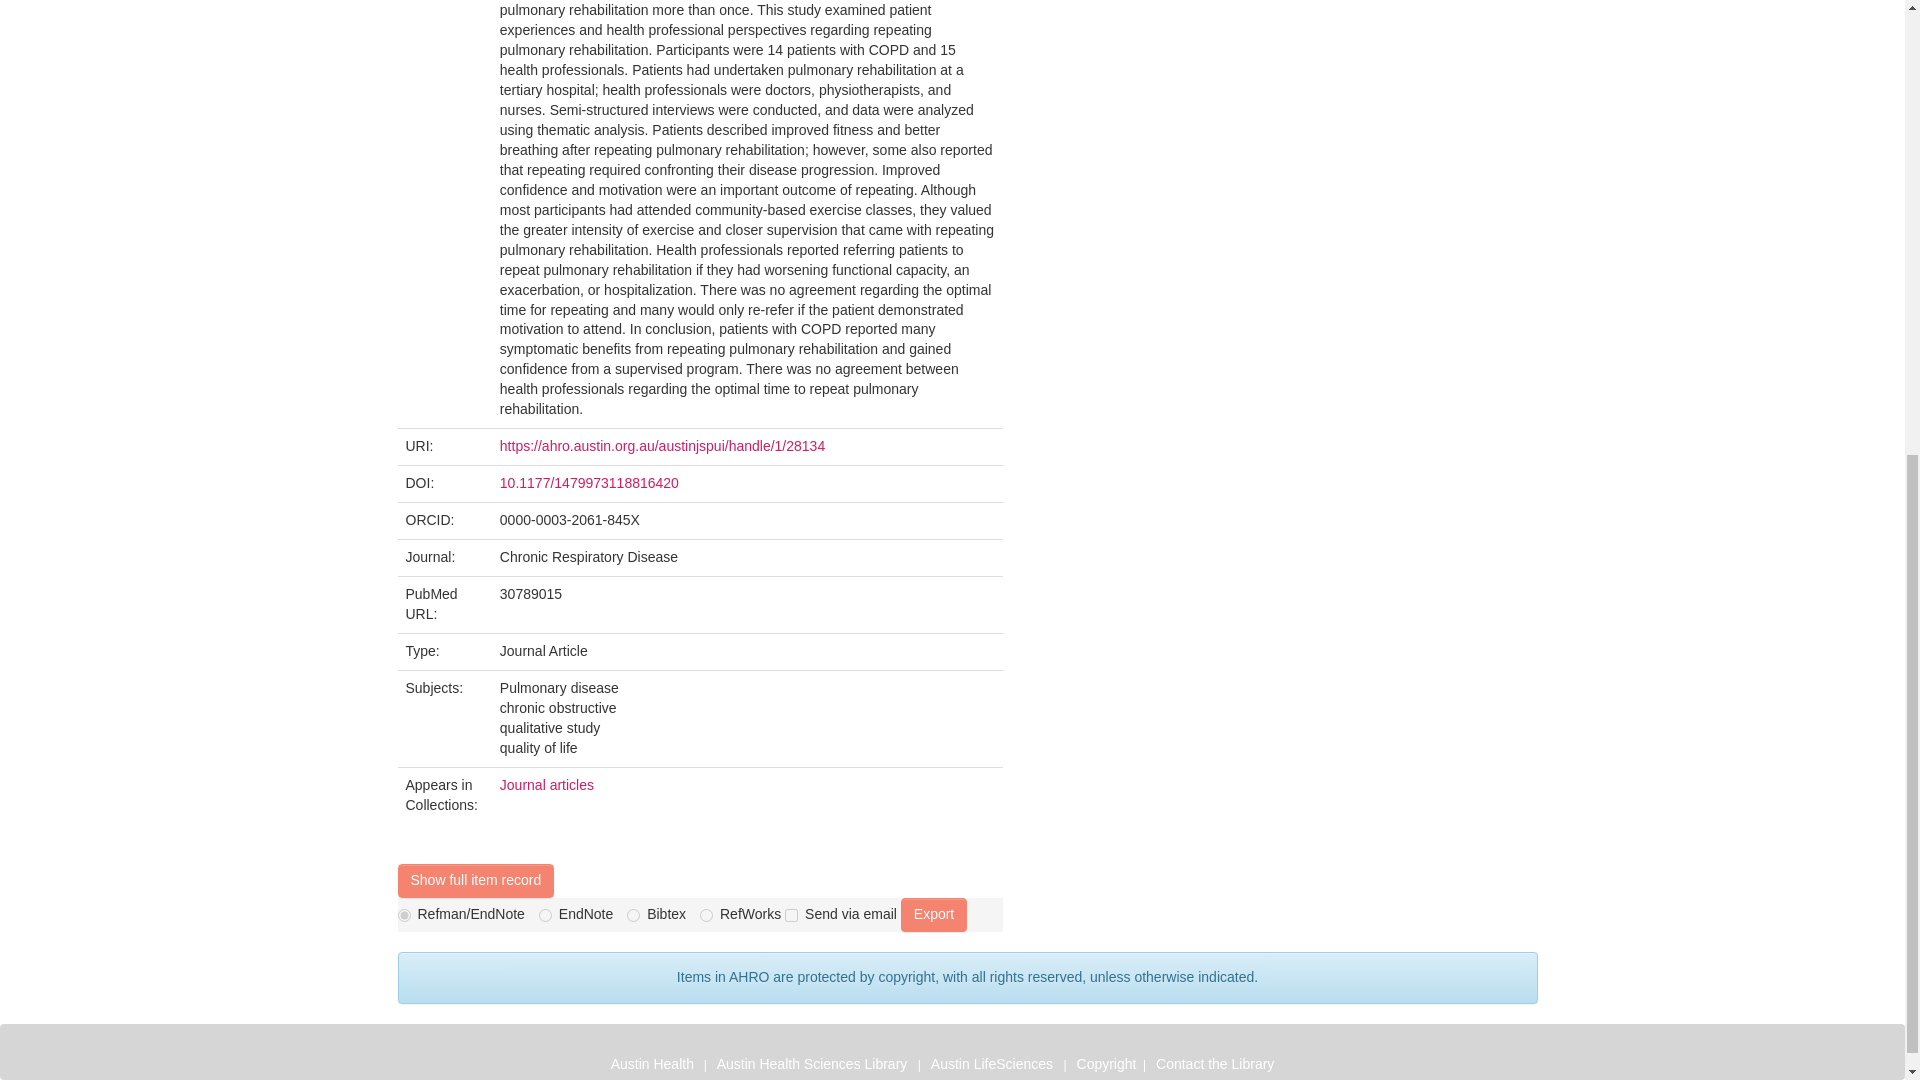 This screenshot has width=1920, height=1080. I want to click on Journal articles, so click(546, 784).